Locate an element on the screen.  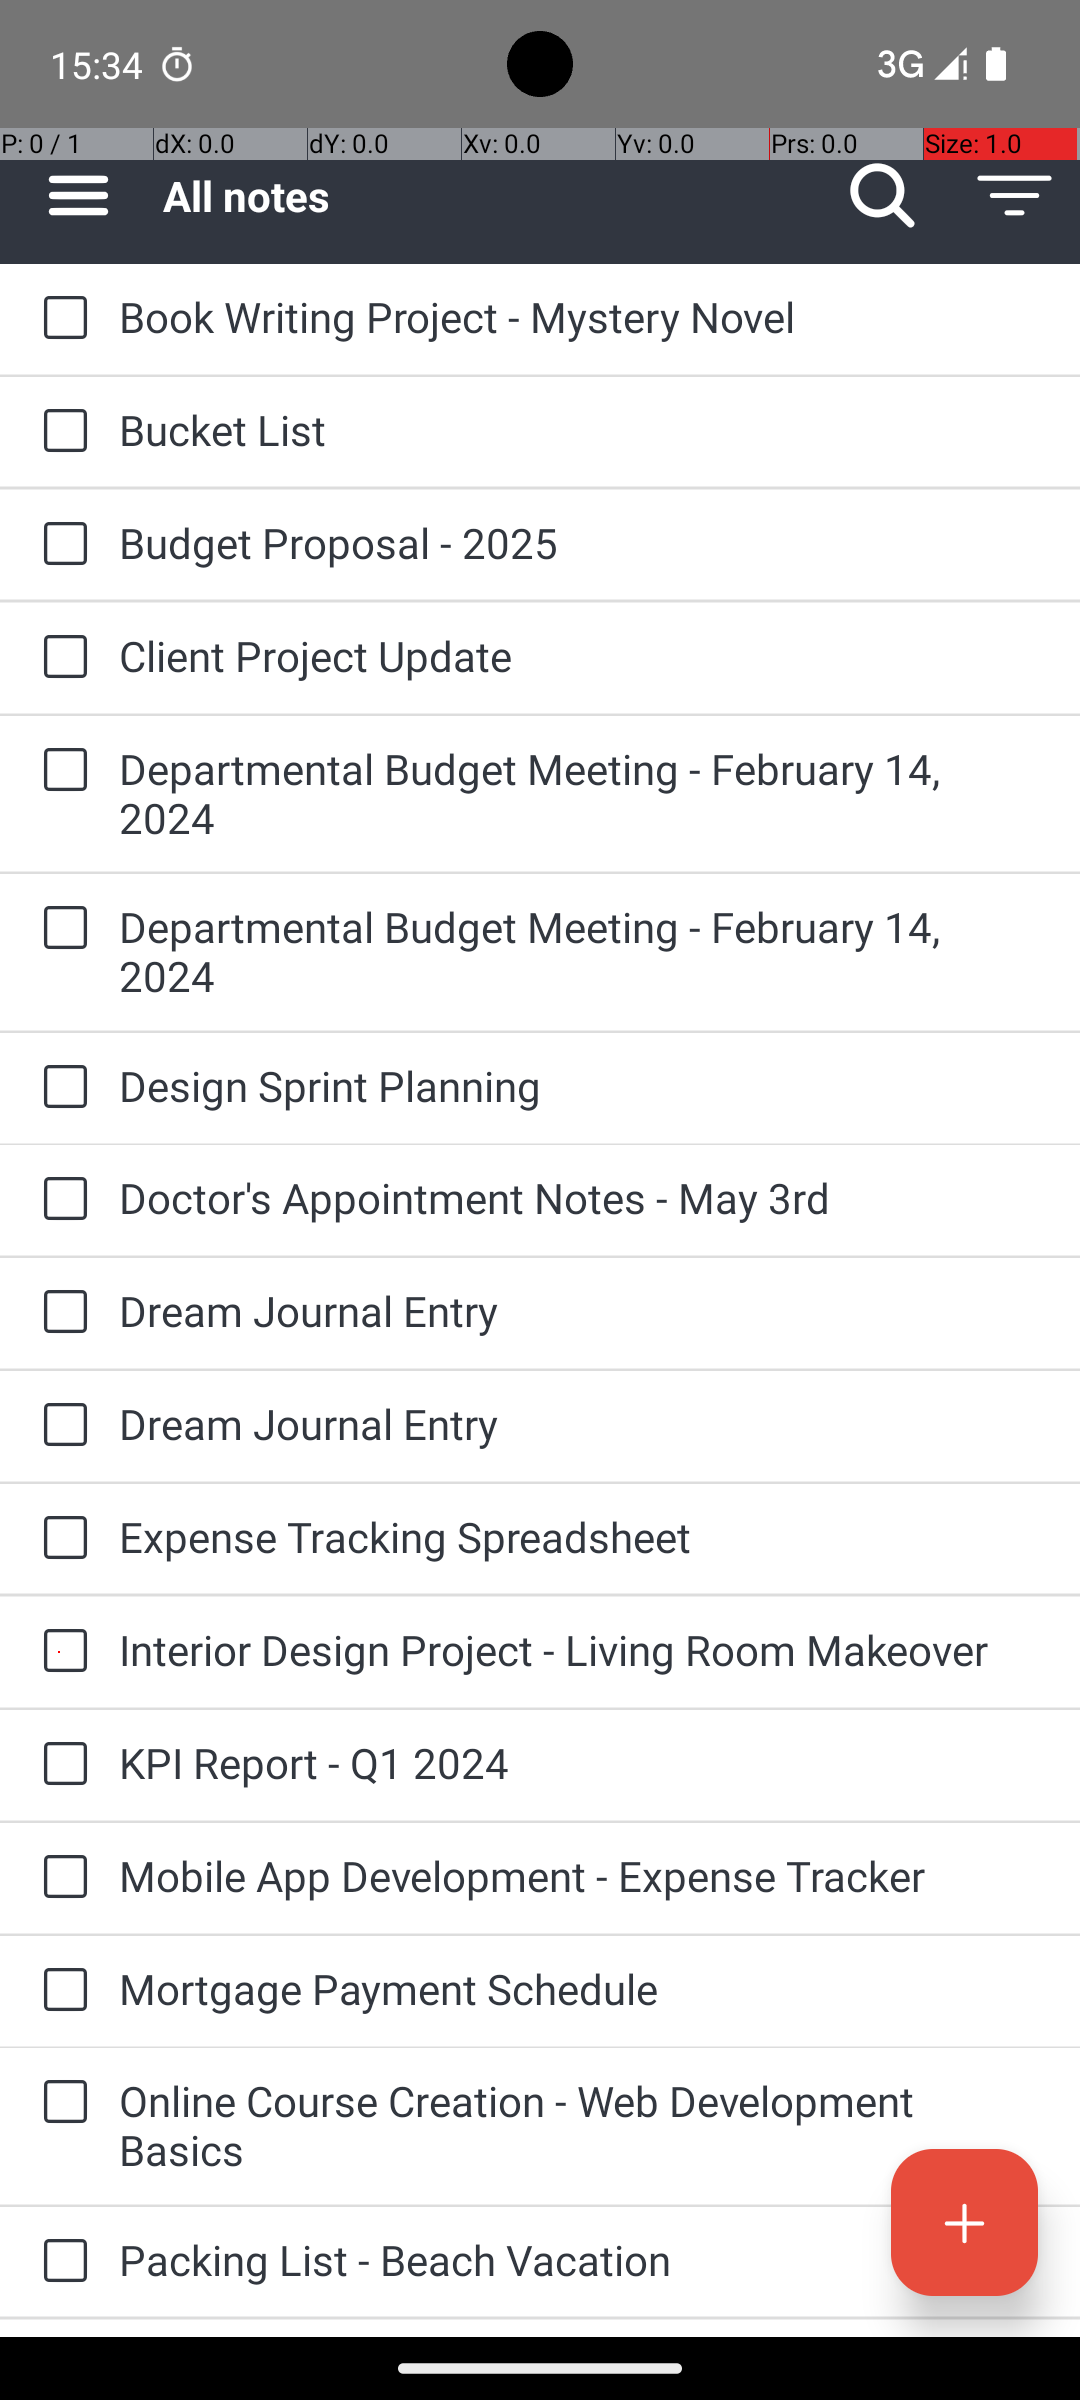
Bucket List is located at coordinates (580, 430).